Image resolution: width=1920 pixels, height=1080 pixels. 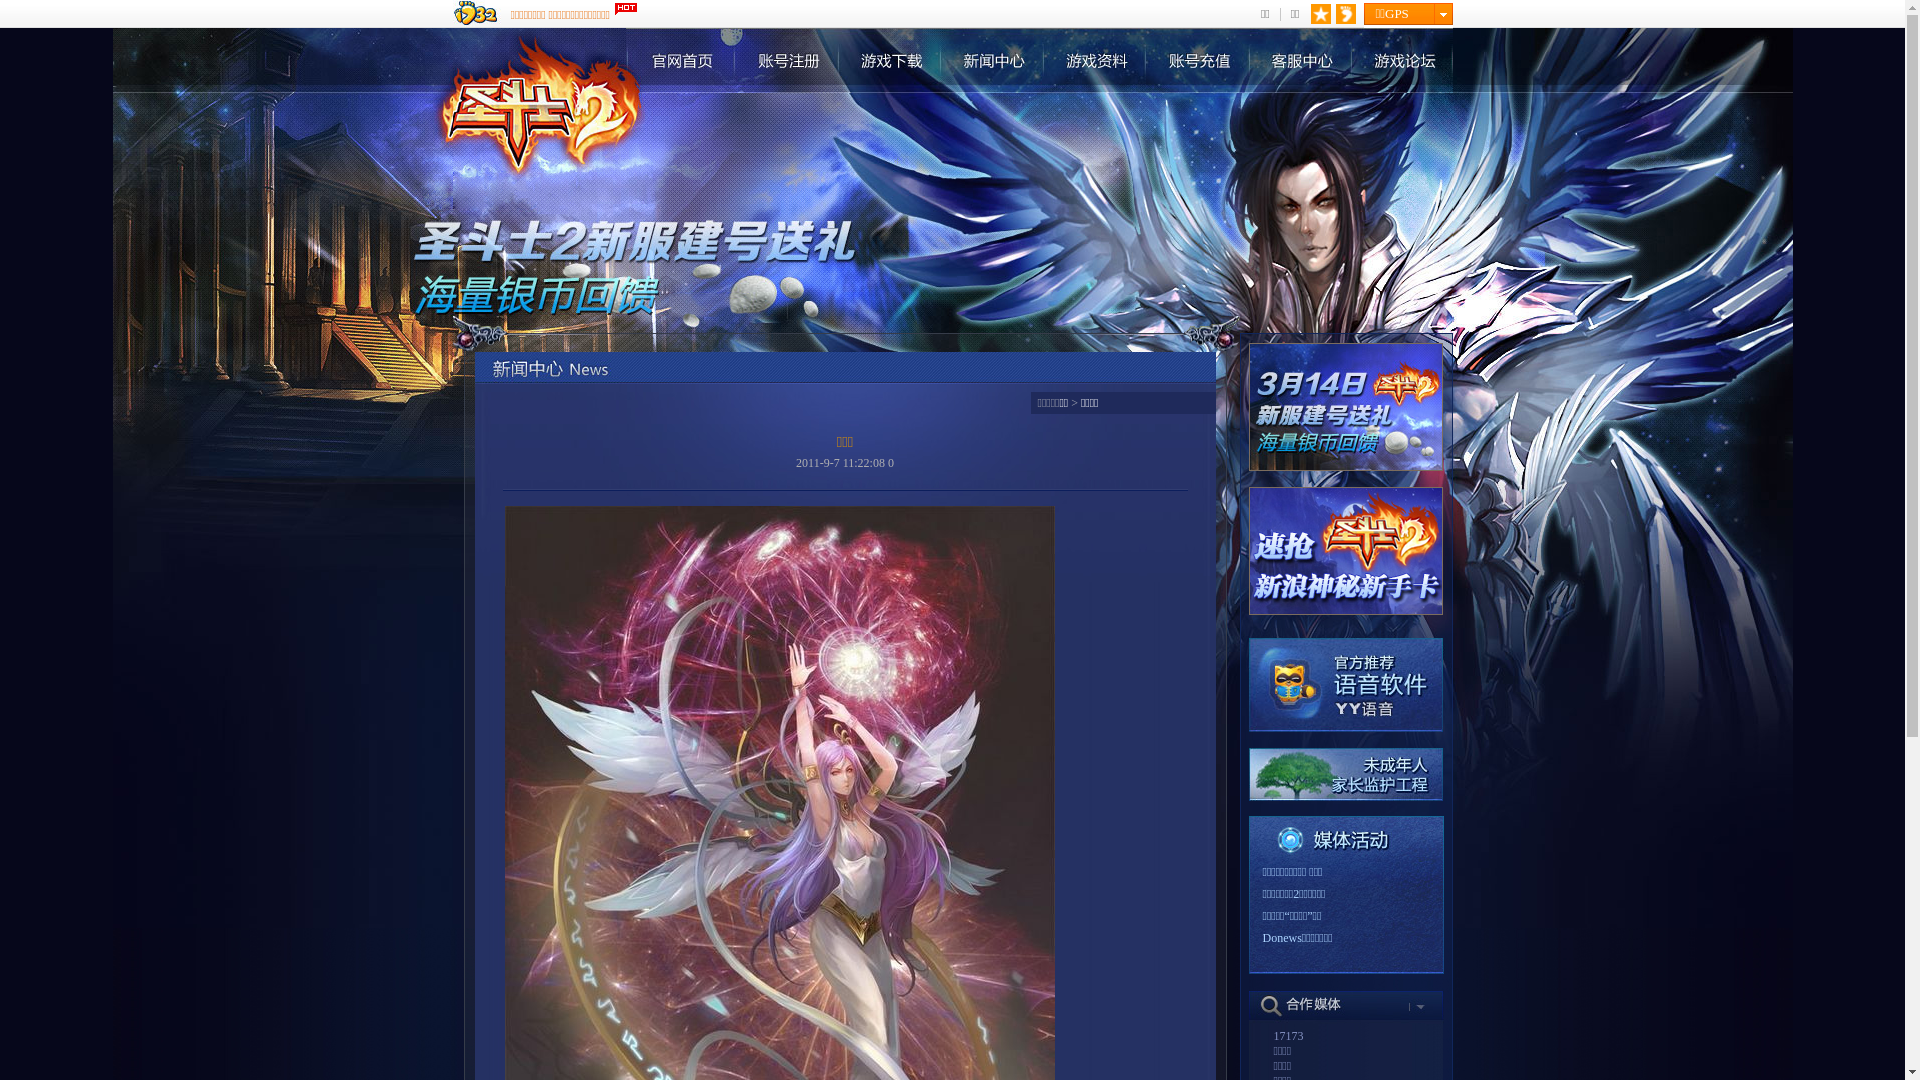 I want to click on 17173, so click(x=1289, y=1036).